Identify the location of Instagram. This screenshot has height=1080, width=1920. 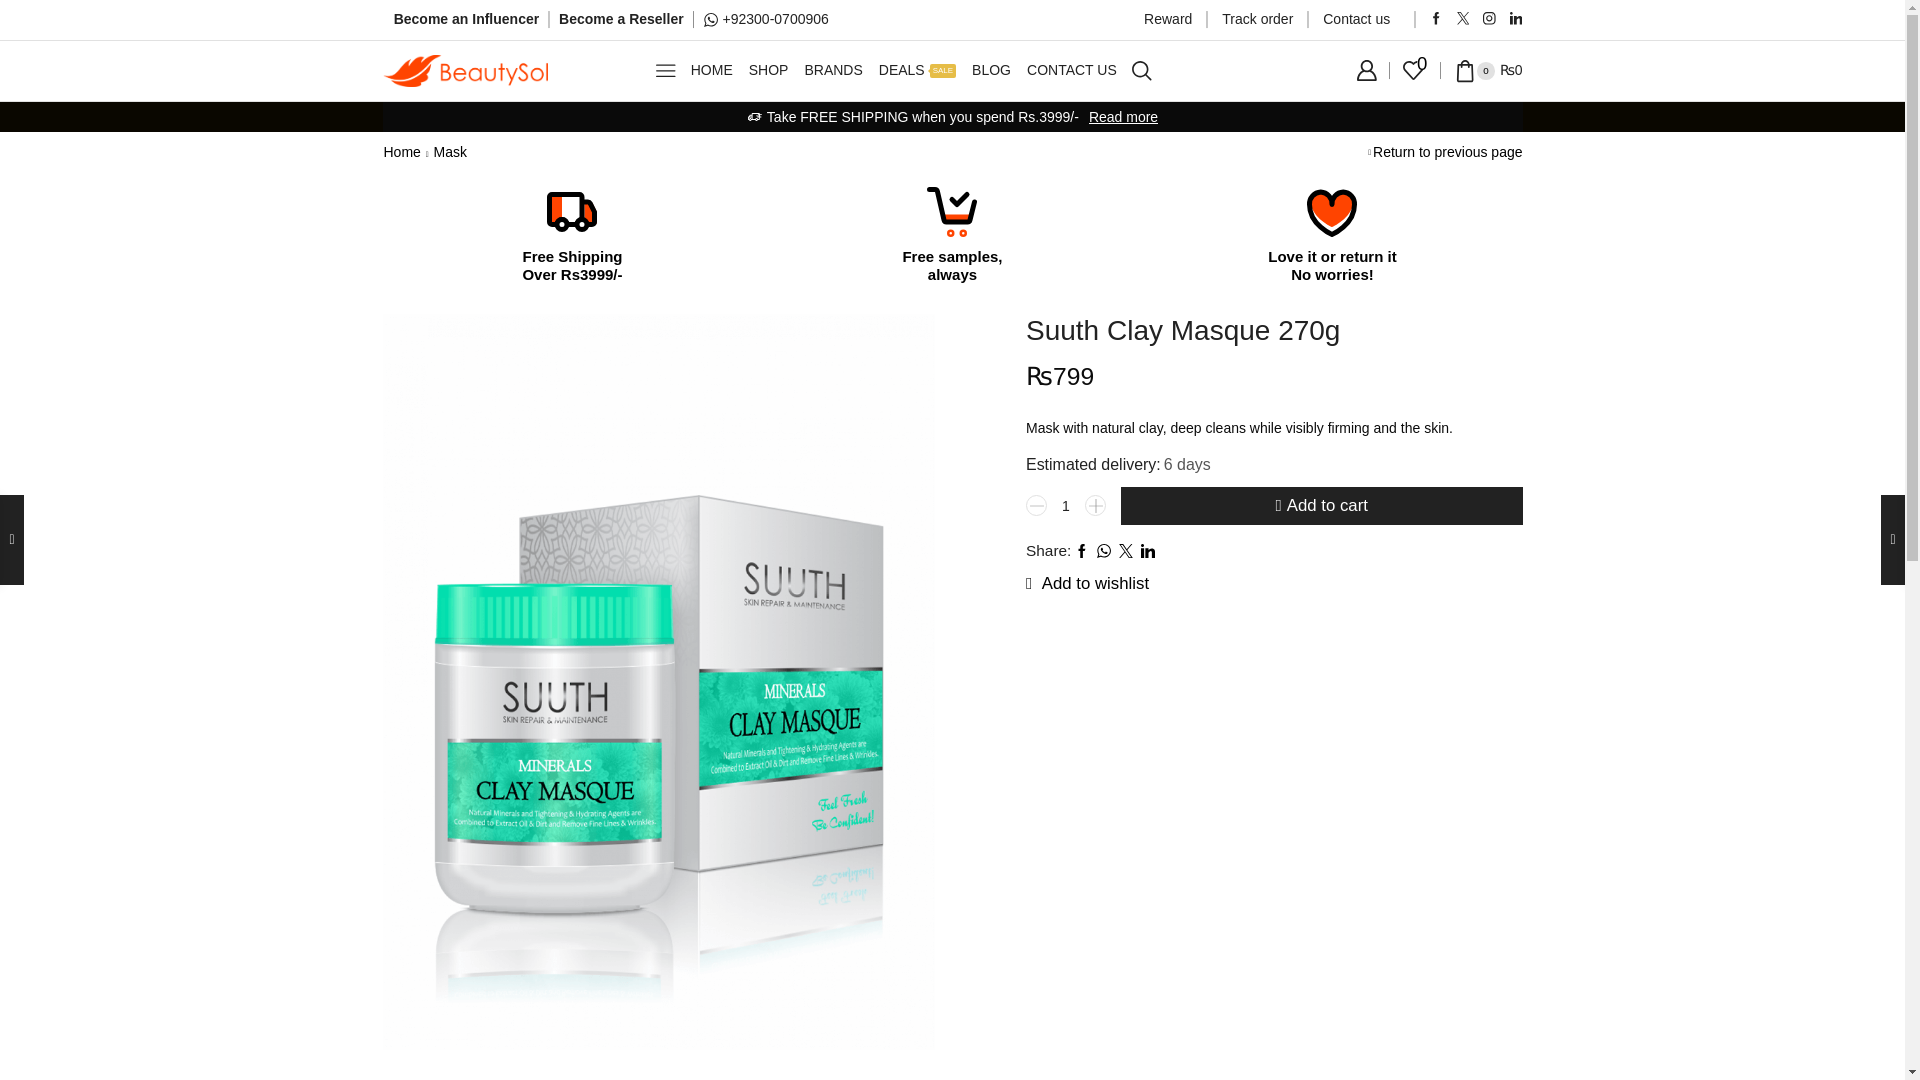
(1488, 19).